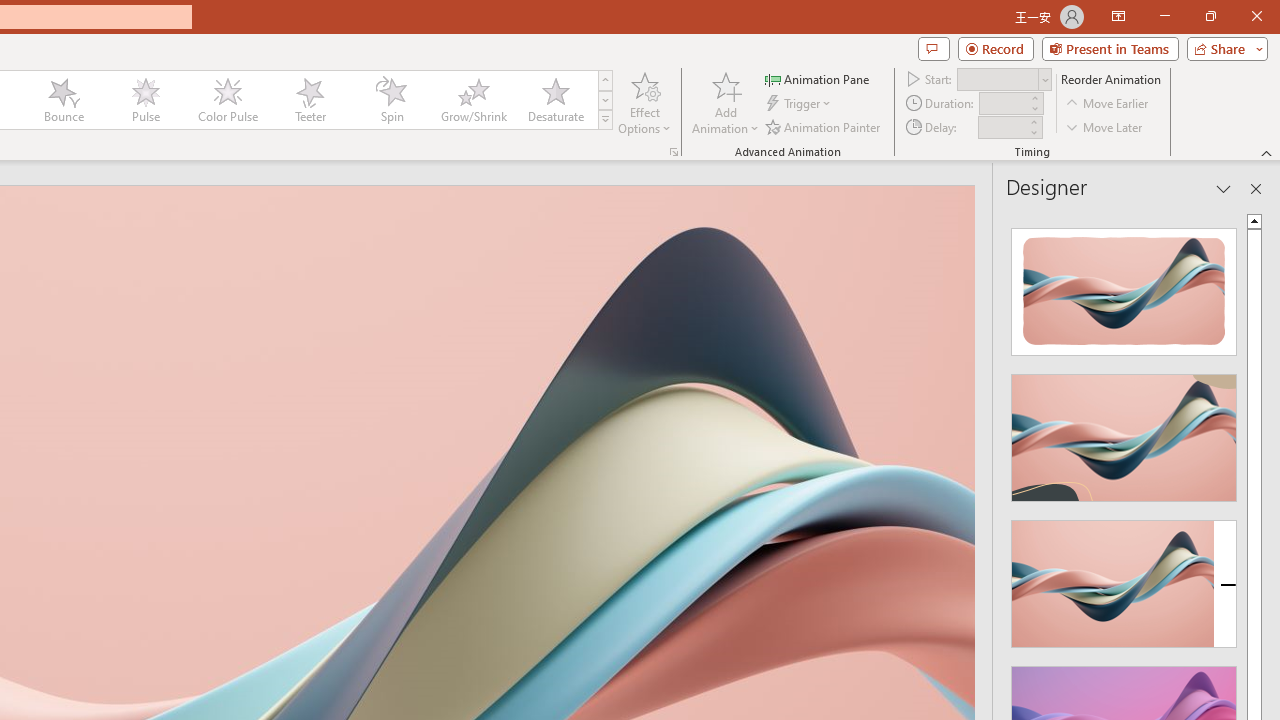 This screenshot has height=720, width=1280. Describe the element at coordinates (824, 126) in the screenshot. I see `Animation Painter` at that location.